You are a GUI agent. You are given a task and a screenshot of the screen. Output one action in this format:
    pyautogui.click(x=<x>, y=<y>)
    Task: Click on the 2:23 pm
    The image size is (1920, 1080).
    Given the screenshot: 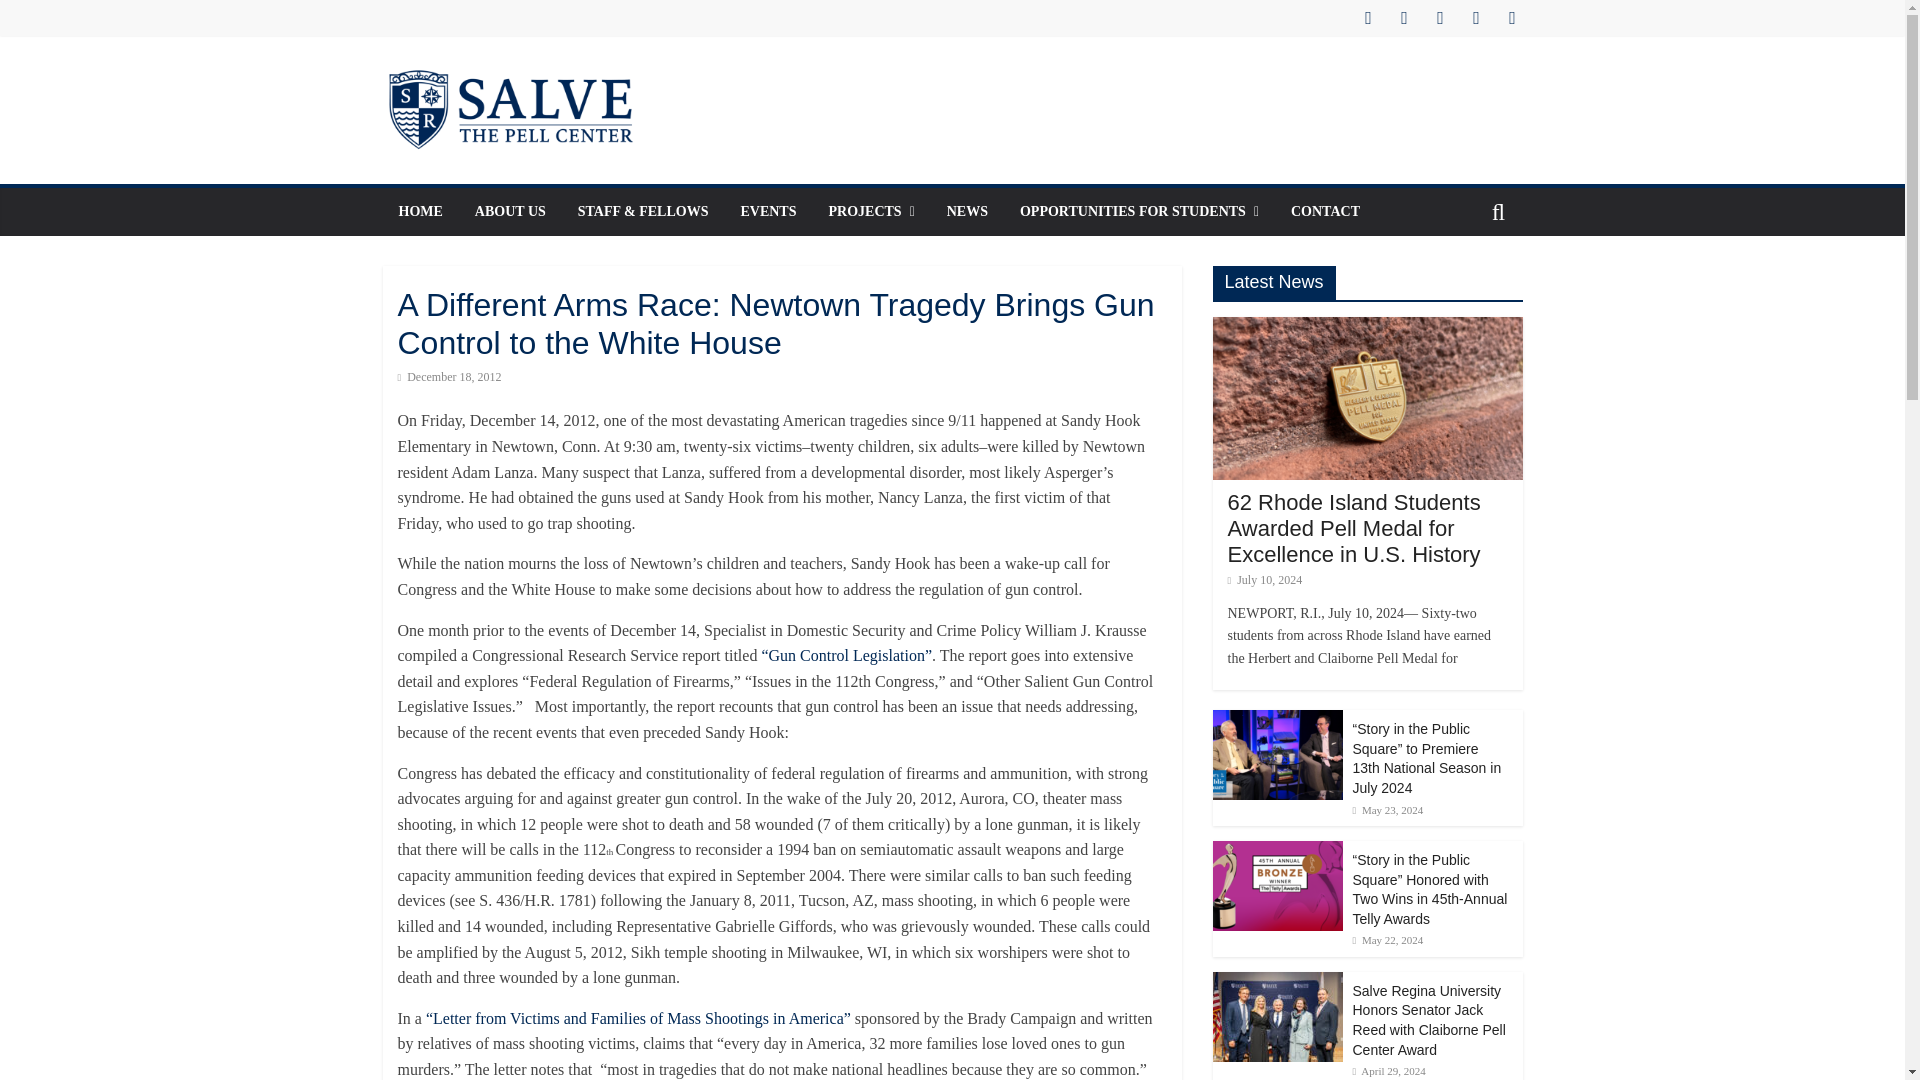 What is the action you would take?
    pyautogui.click(x=1386, y=810)
    